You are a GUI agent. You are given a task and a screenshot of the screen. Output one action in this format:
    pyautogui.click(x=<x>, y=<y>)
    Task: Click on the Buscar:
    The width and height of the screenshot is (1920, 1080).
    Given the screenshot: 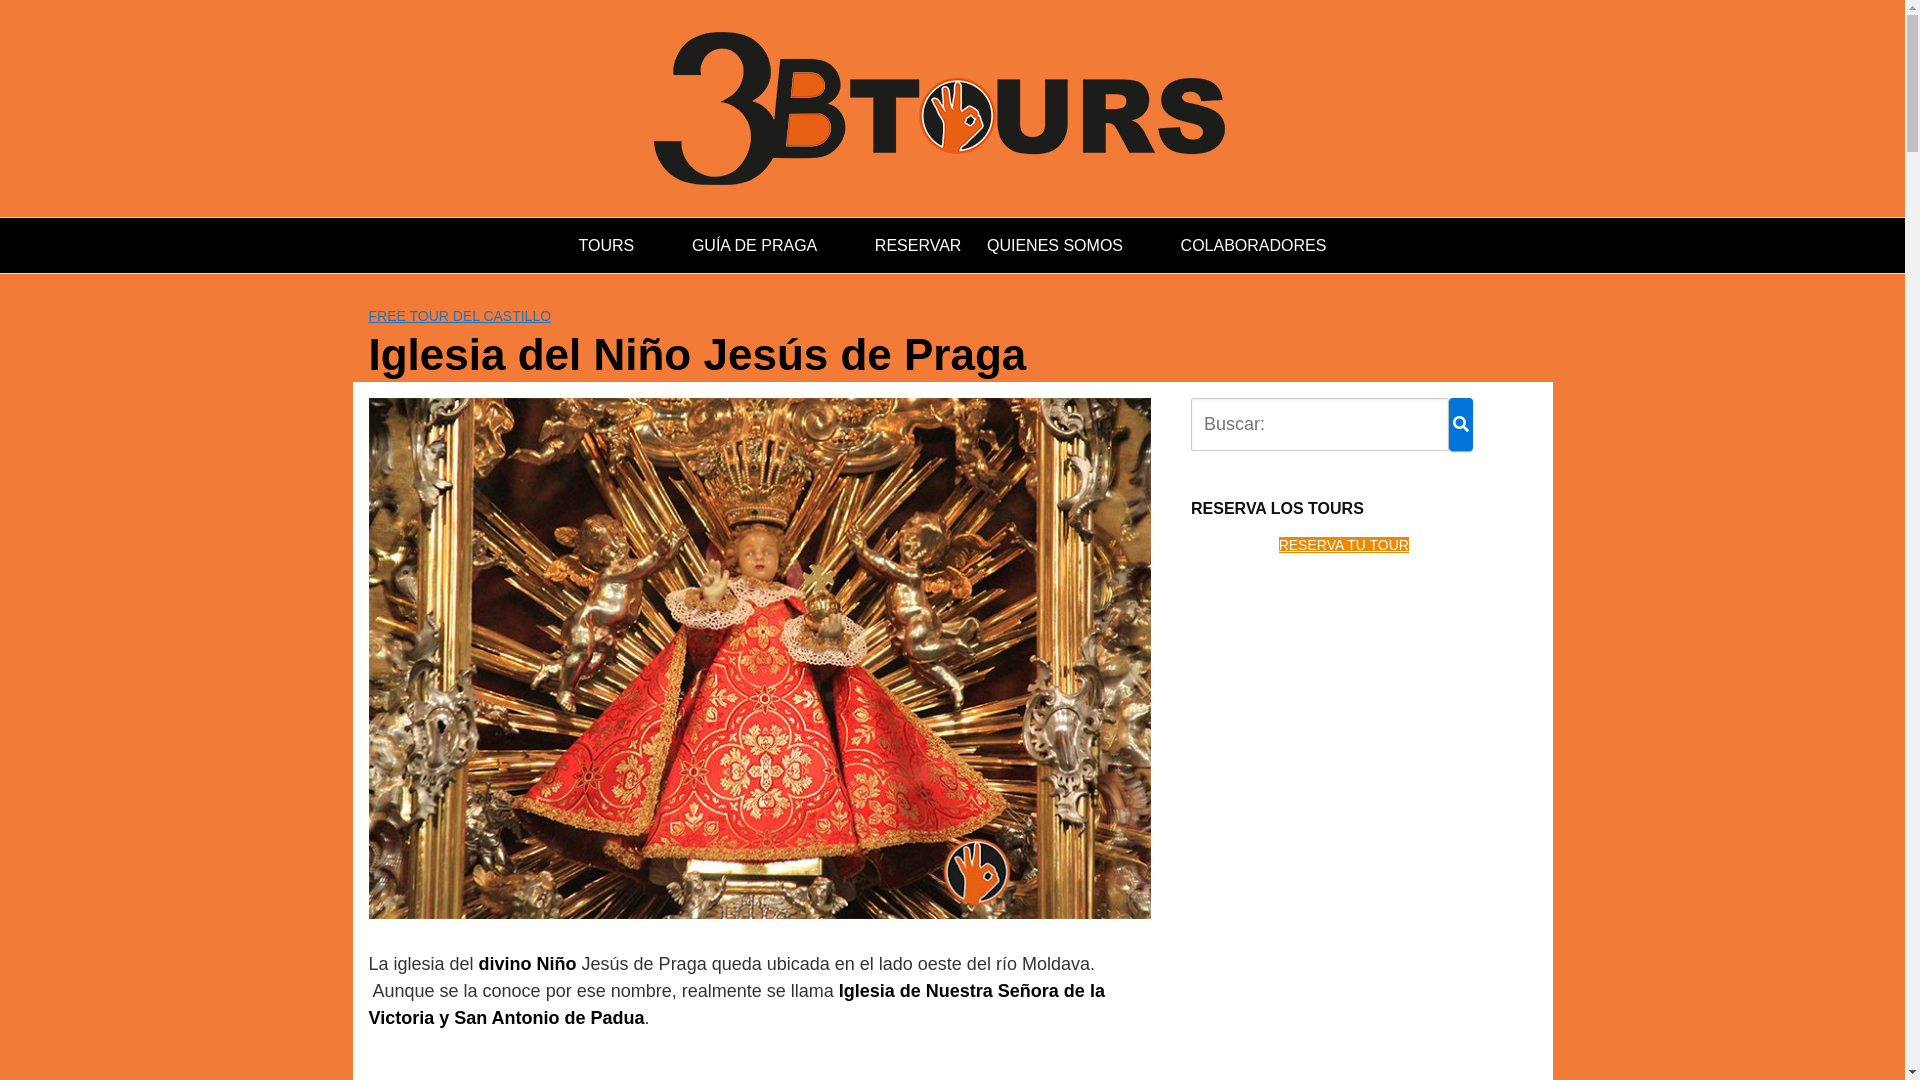 What is the action you would take?
    pyautogui.click(x=1320, y=424)
    